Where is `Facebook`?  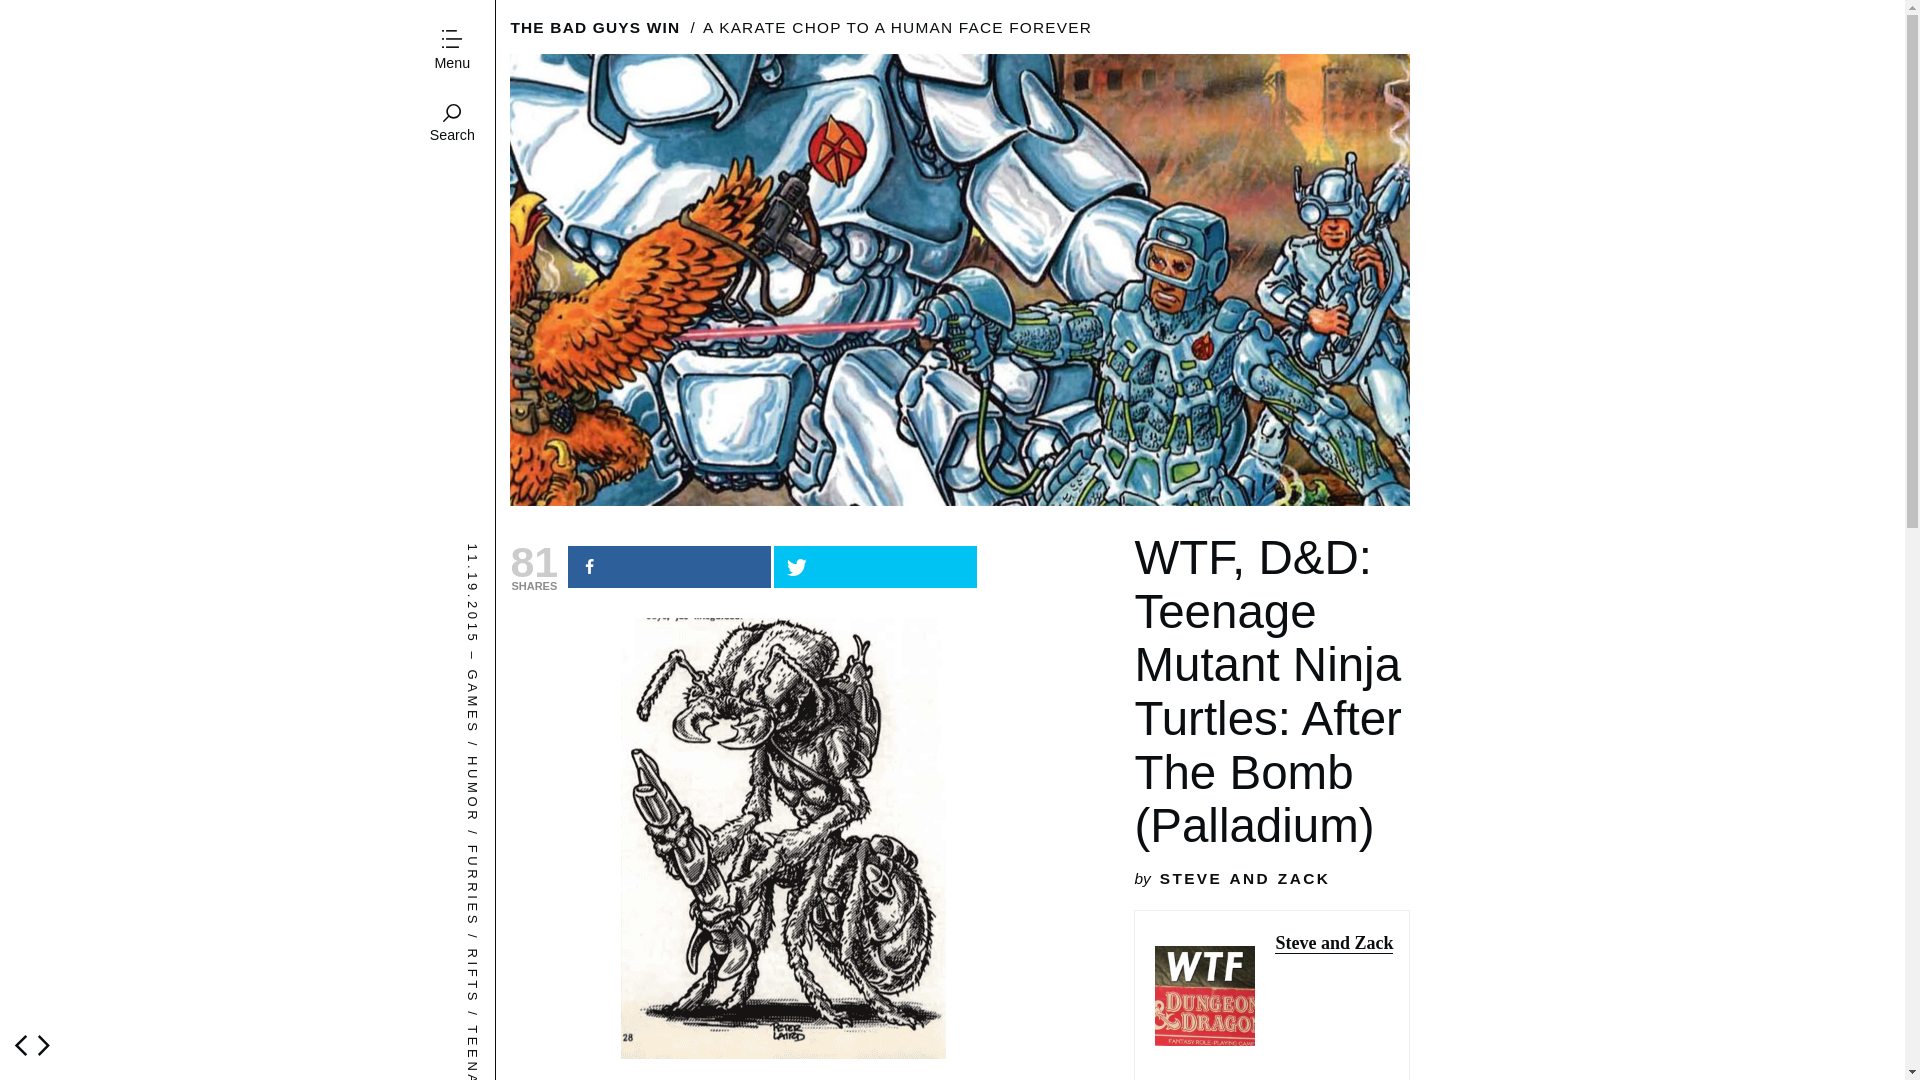 Facebook is located at coordinates (670, 566).